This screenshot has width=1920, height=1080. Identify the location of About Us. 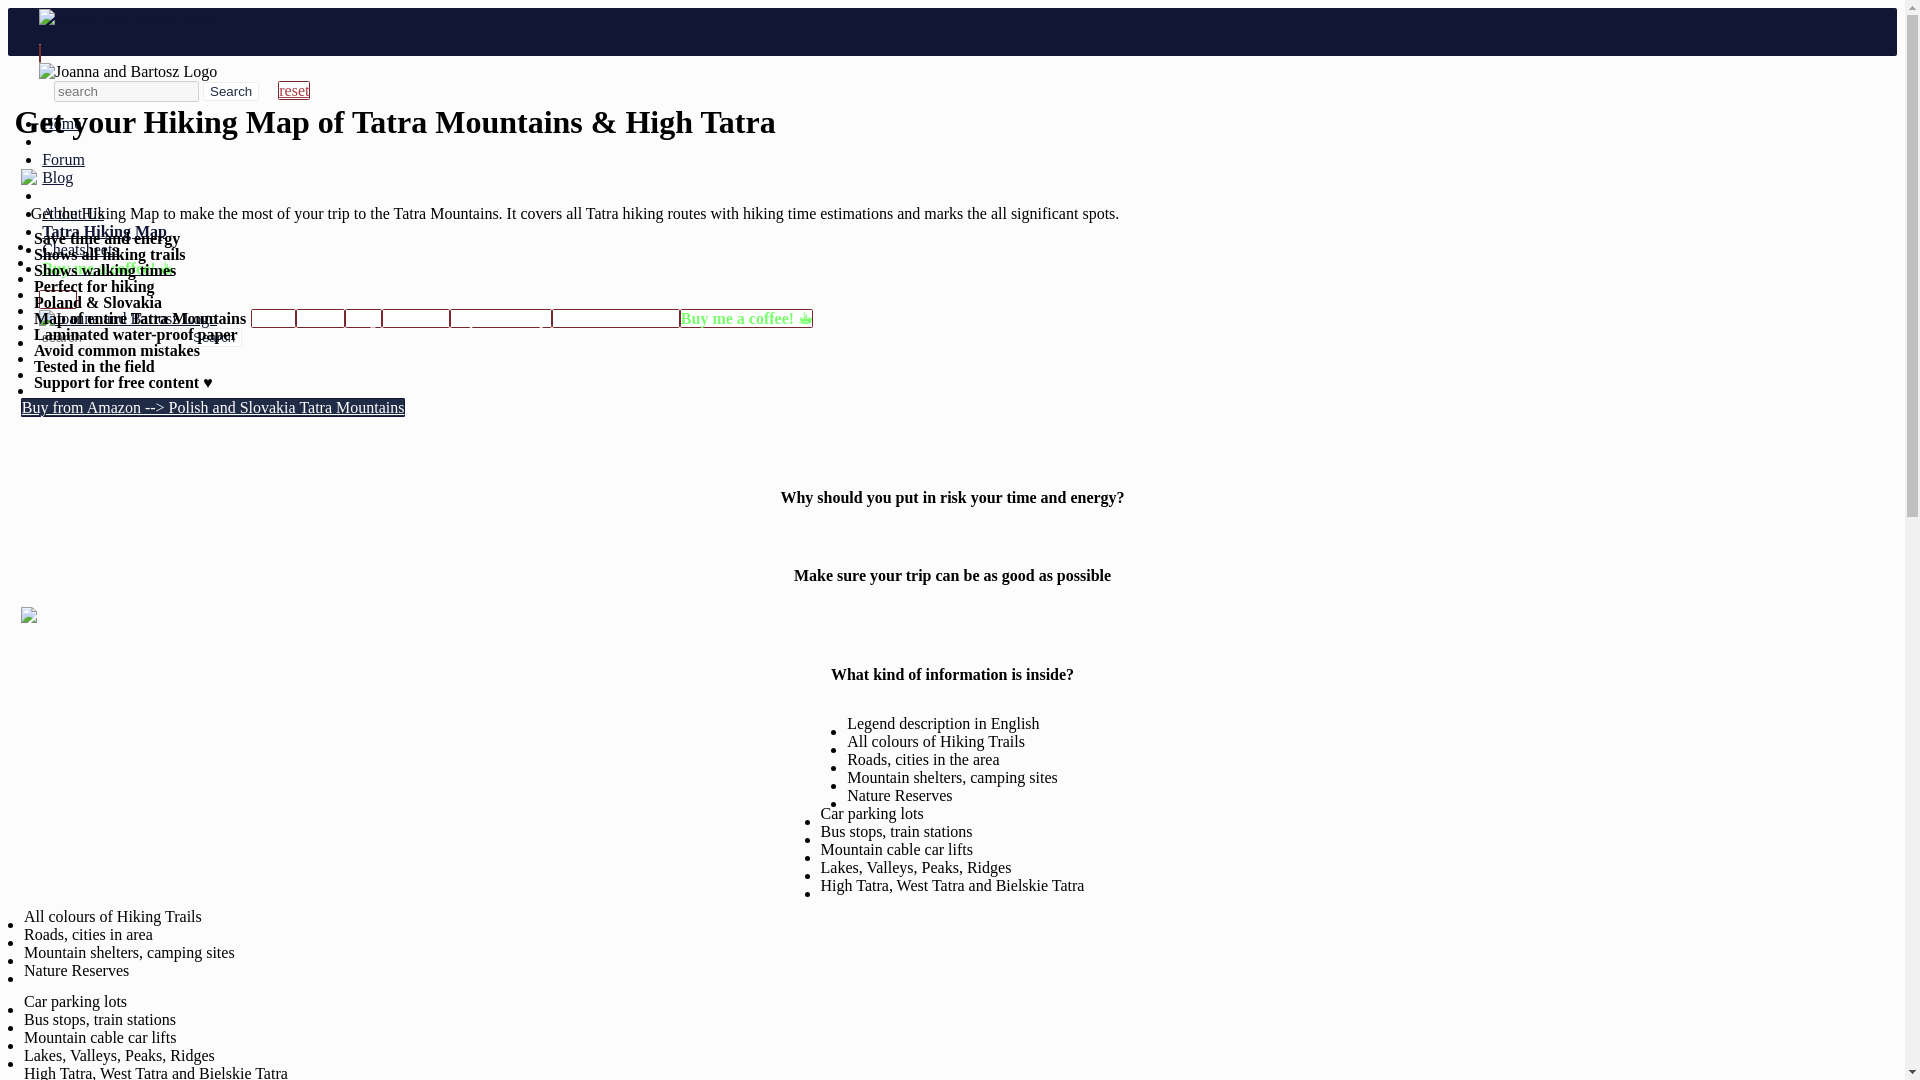
(72, 214).